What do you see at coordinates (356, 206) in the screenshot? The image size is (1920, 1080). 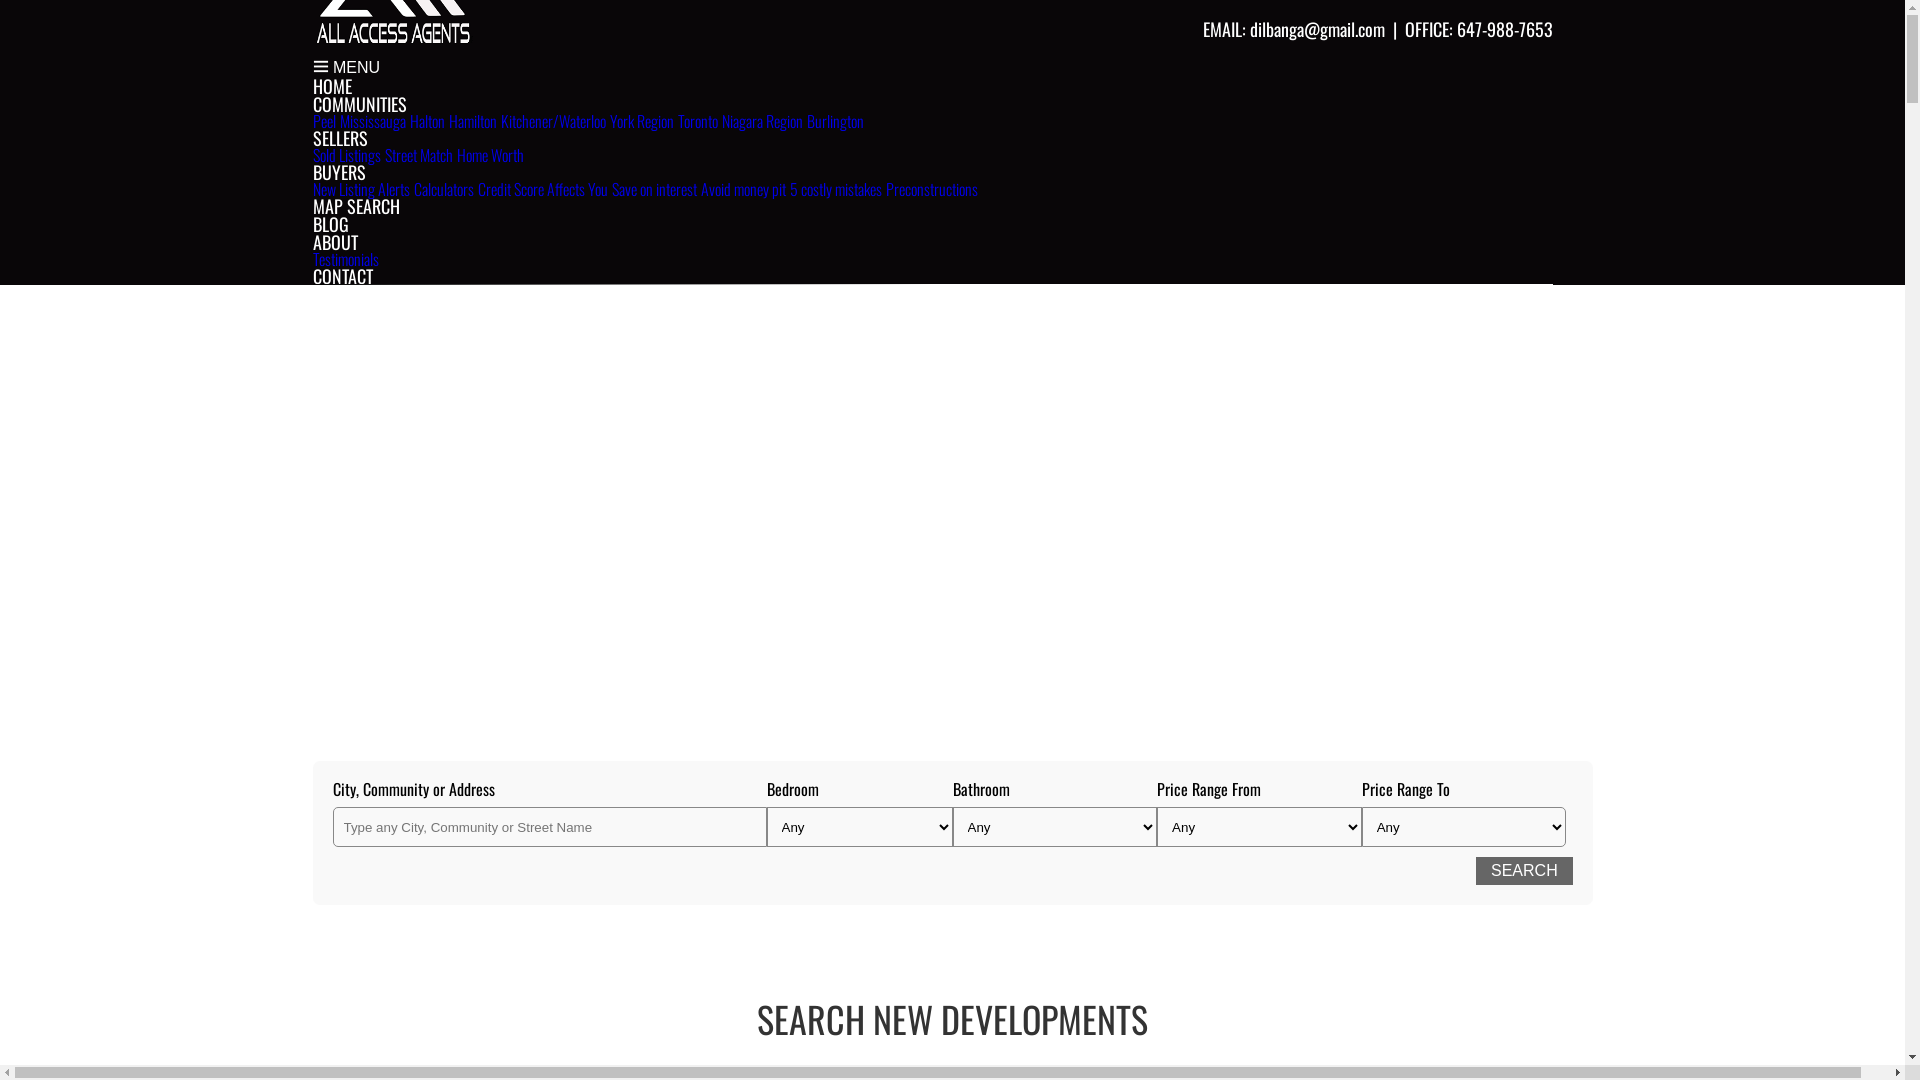 I see `MAP SEARCH` at bounding box center [356, 206].